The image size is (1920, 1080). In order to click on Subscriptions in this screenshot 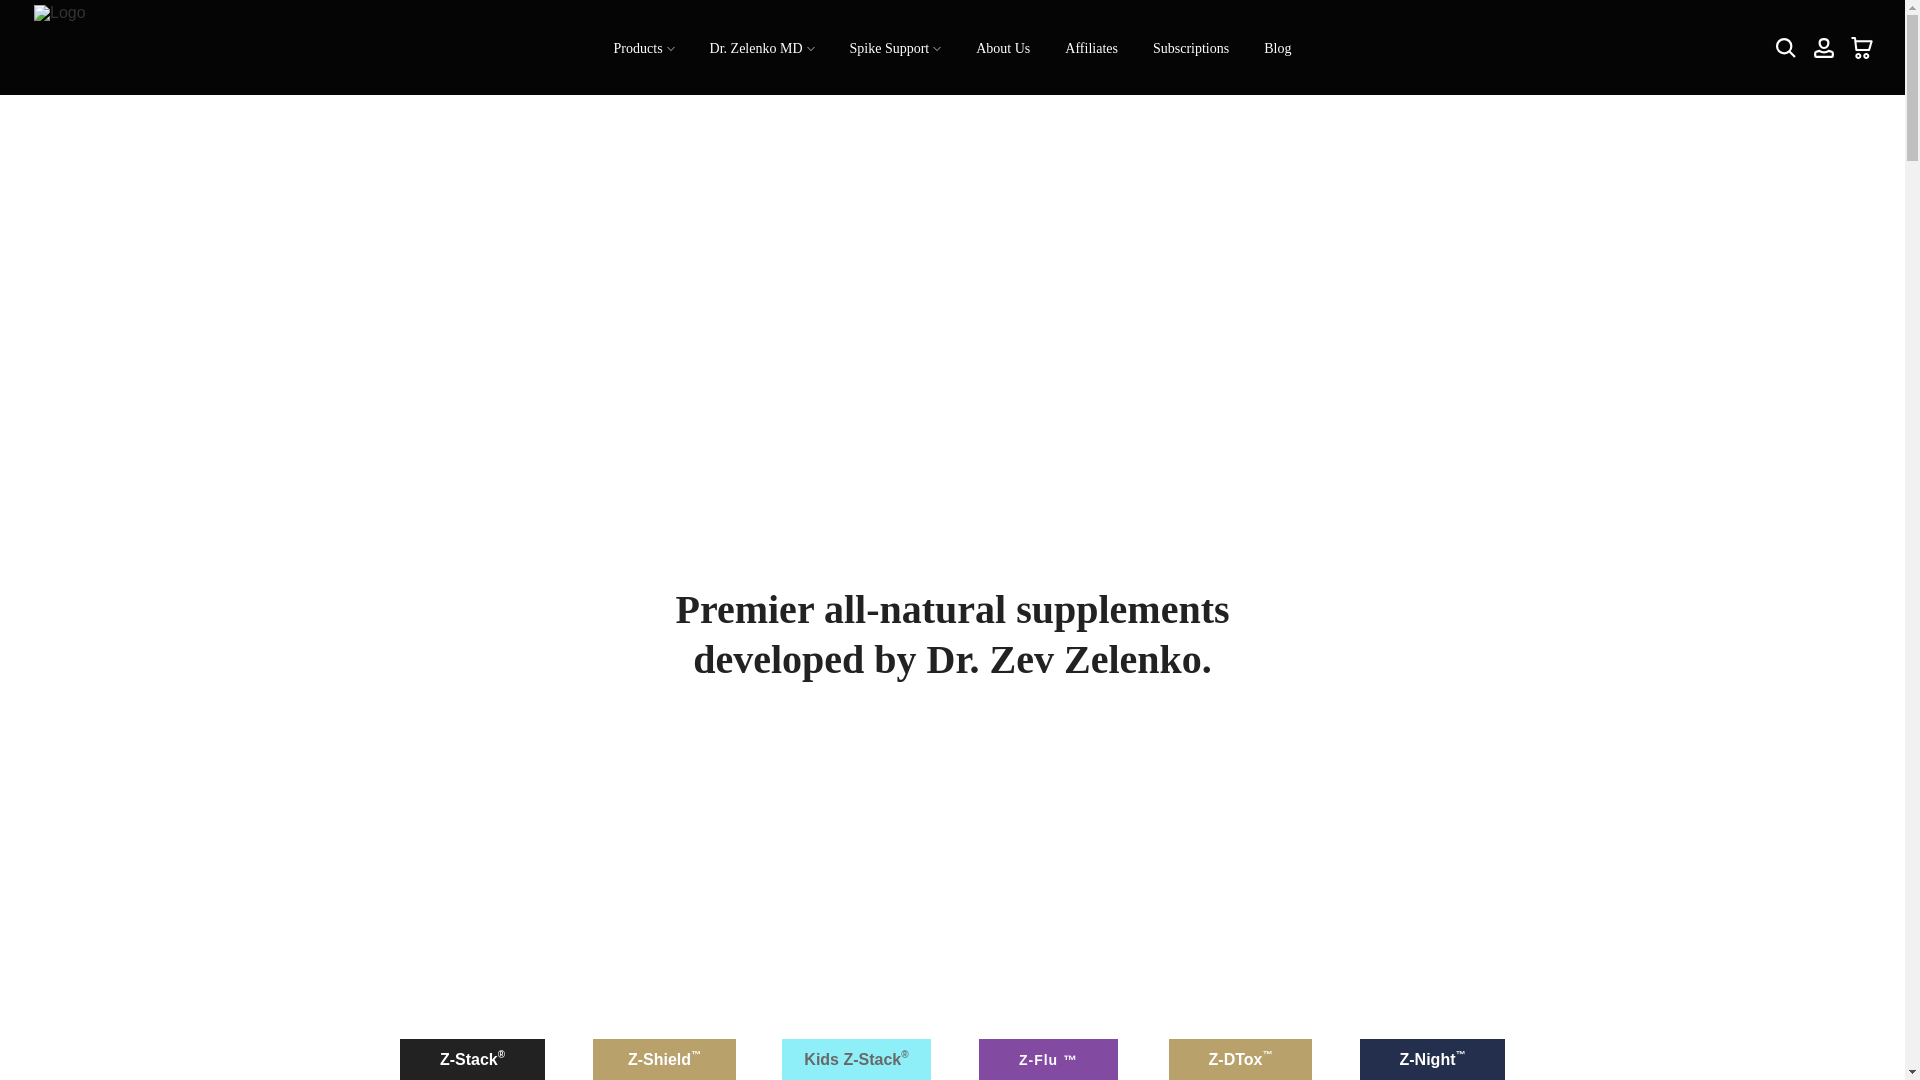, I will do `click(1190, 48)`.